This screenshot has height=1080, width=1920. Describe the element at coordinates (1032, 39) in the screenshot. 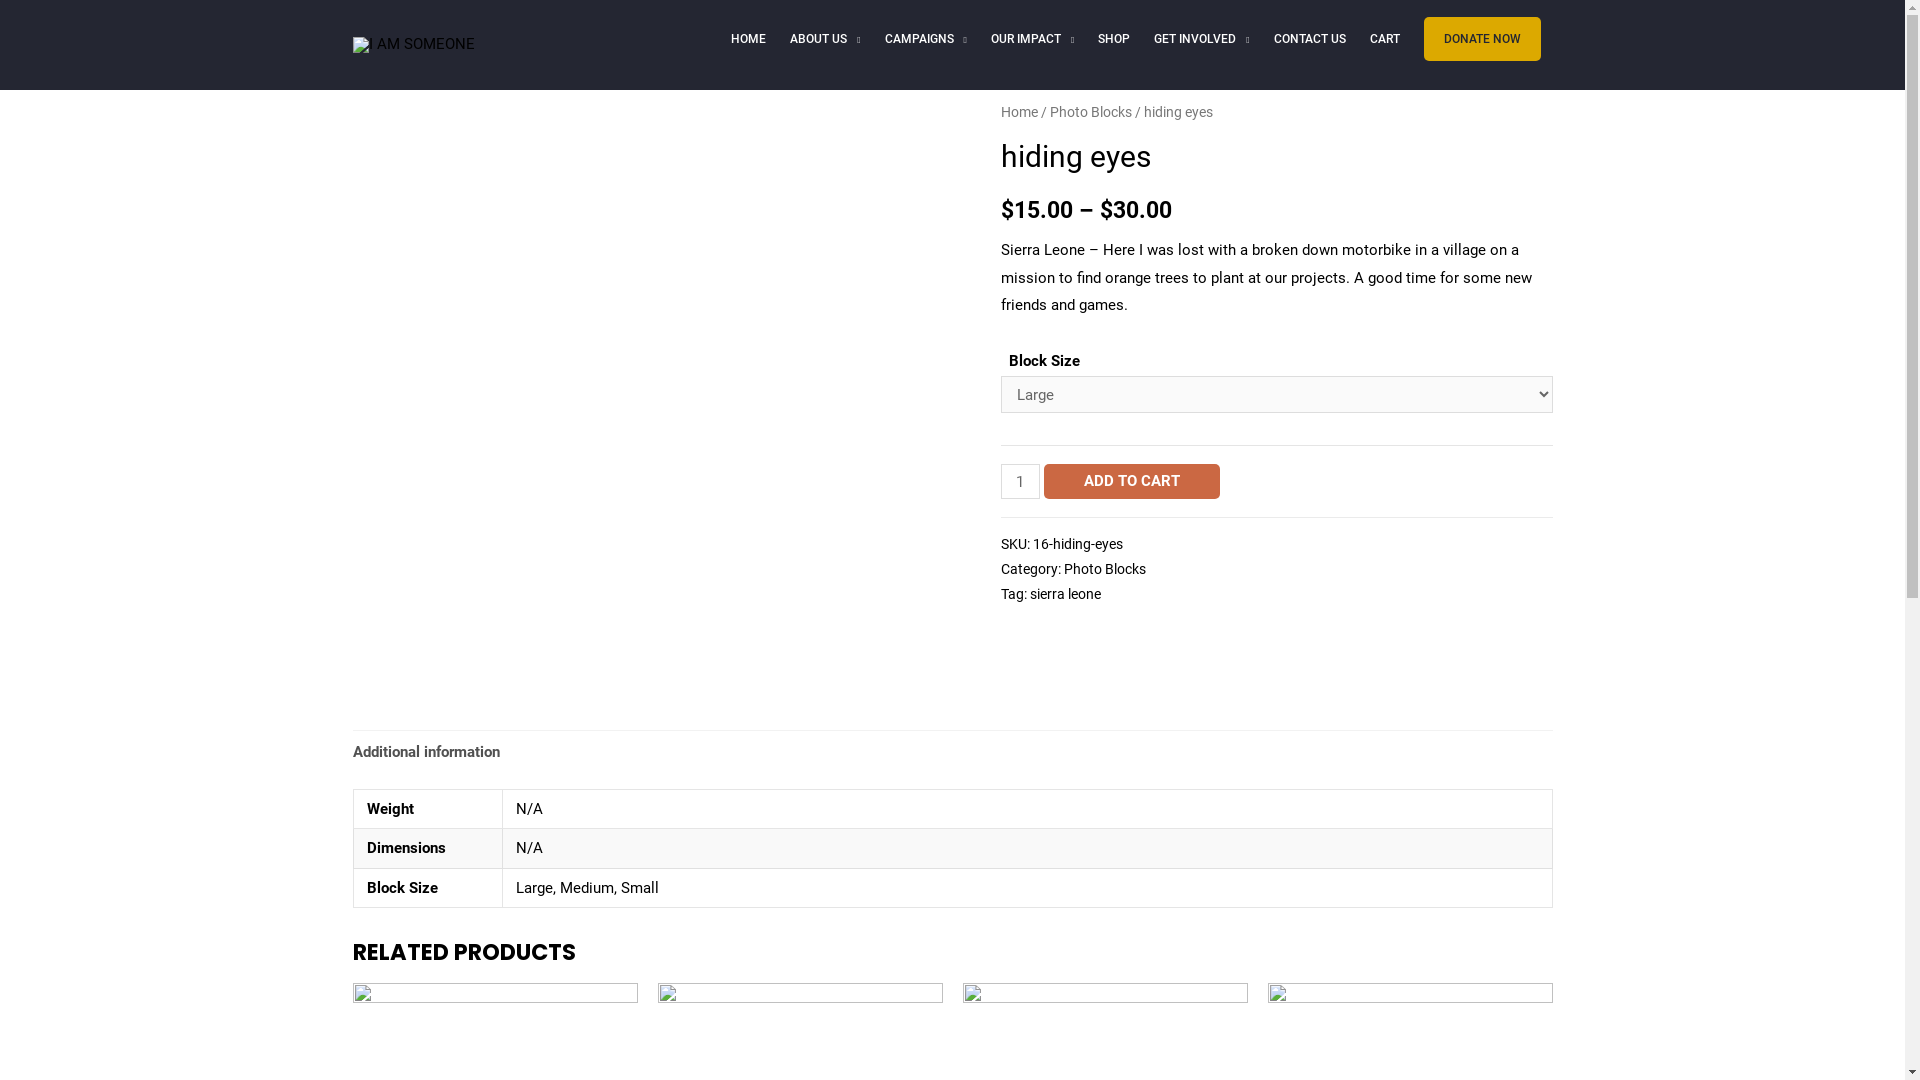

I see `OUR IMPACT` at that location.